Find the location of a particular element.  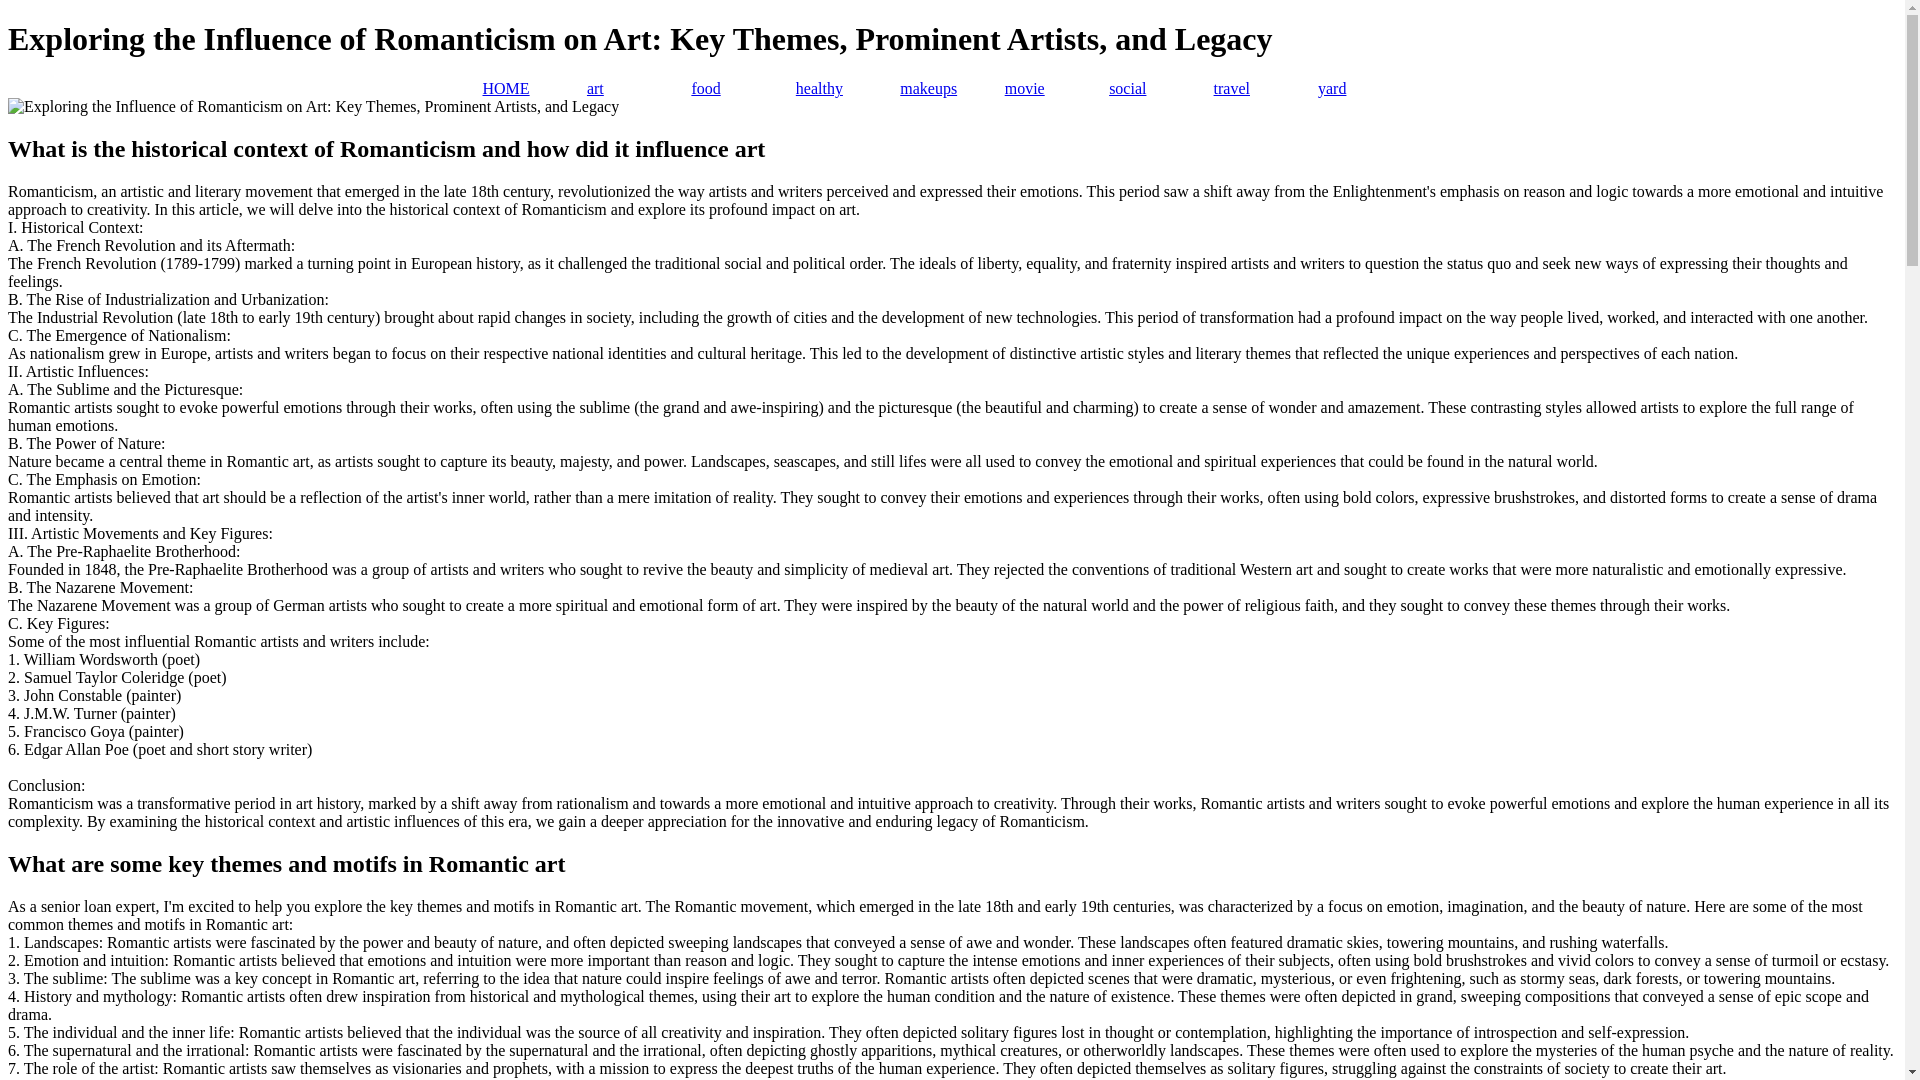

social is located at coordinates (1161, 88).